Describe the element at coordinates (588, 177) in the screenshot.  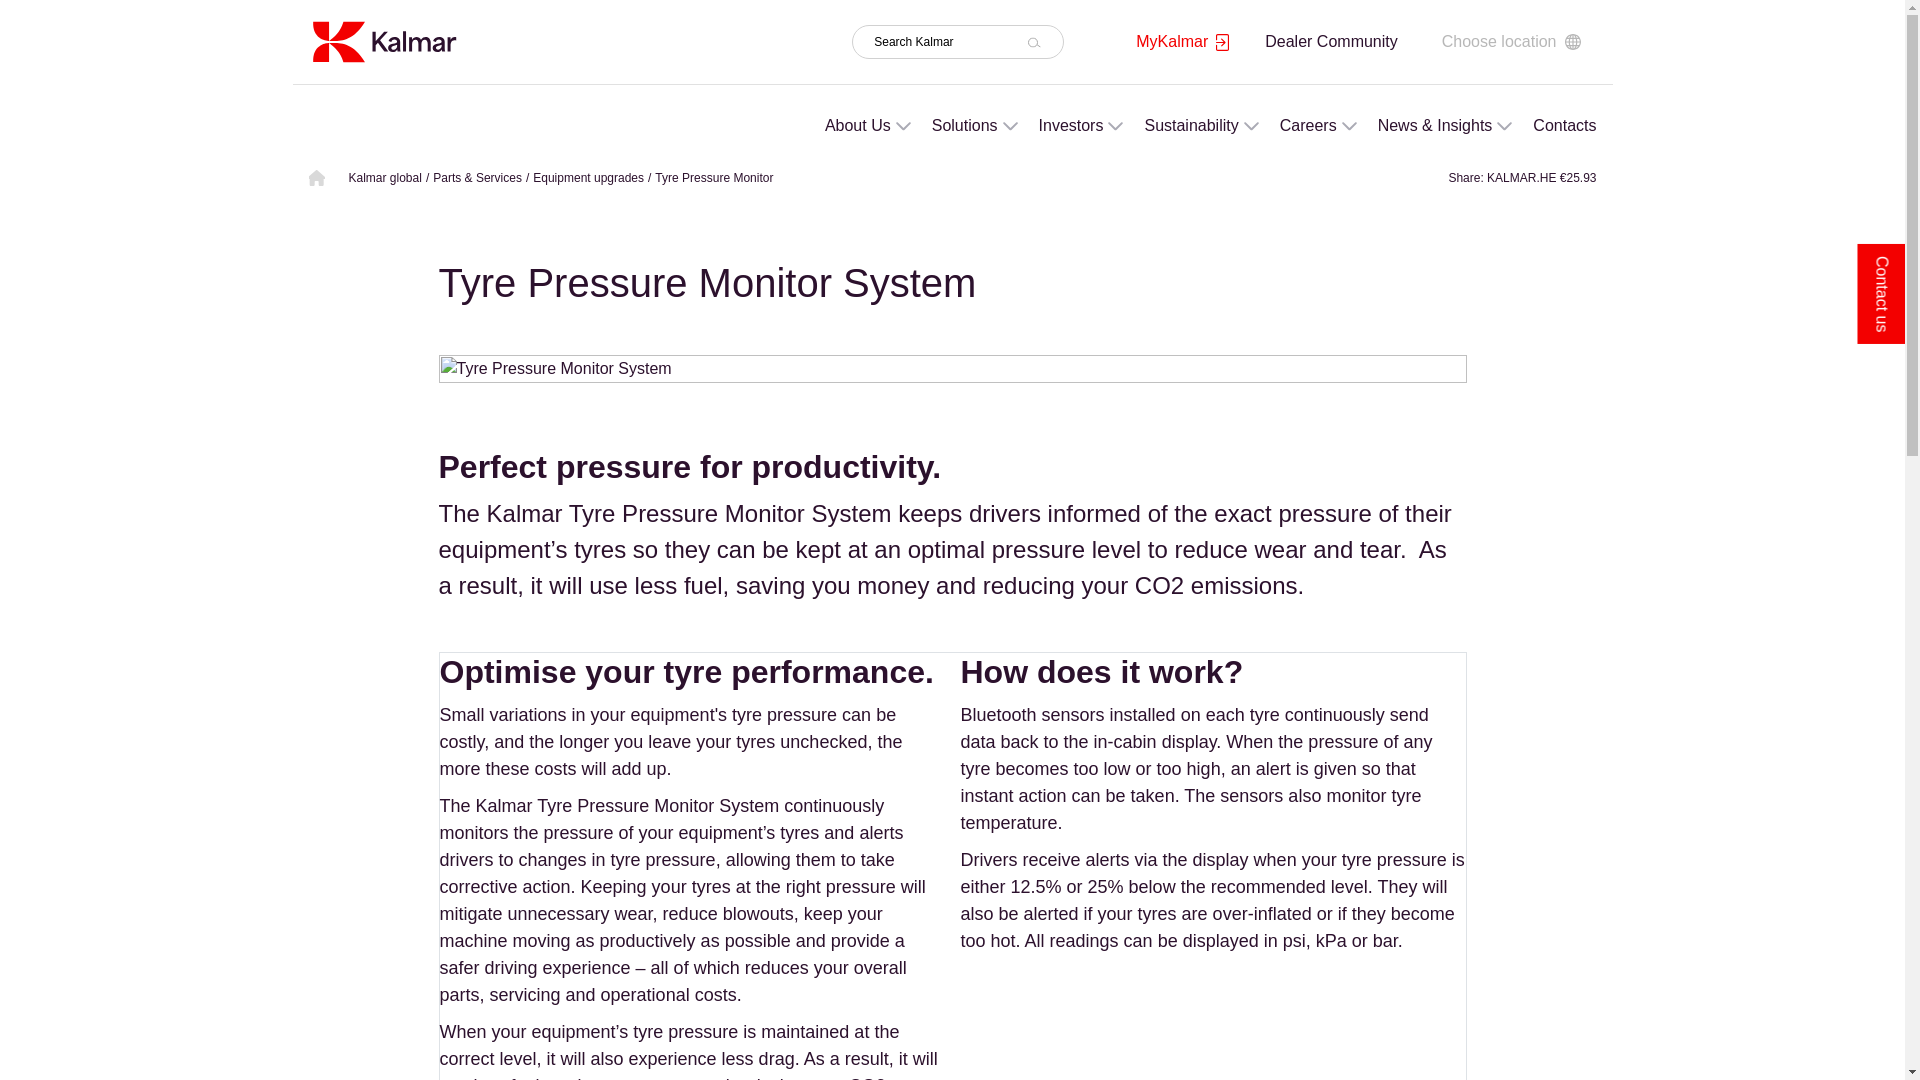
I see `Equipment upgrades` at that location.